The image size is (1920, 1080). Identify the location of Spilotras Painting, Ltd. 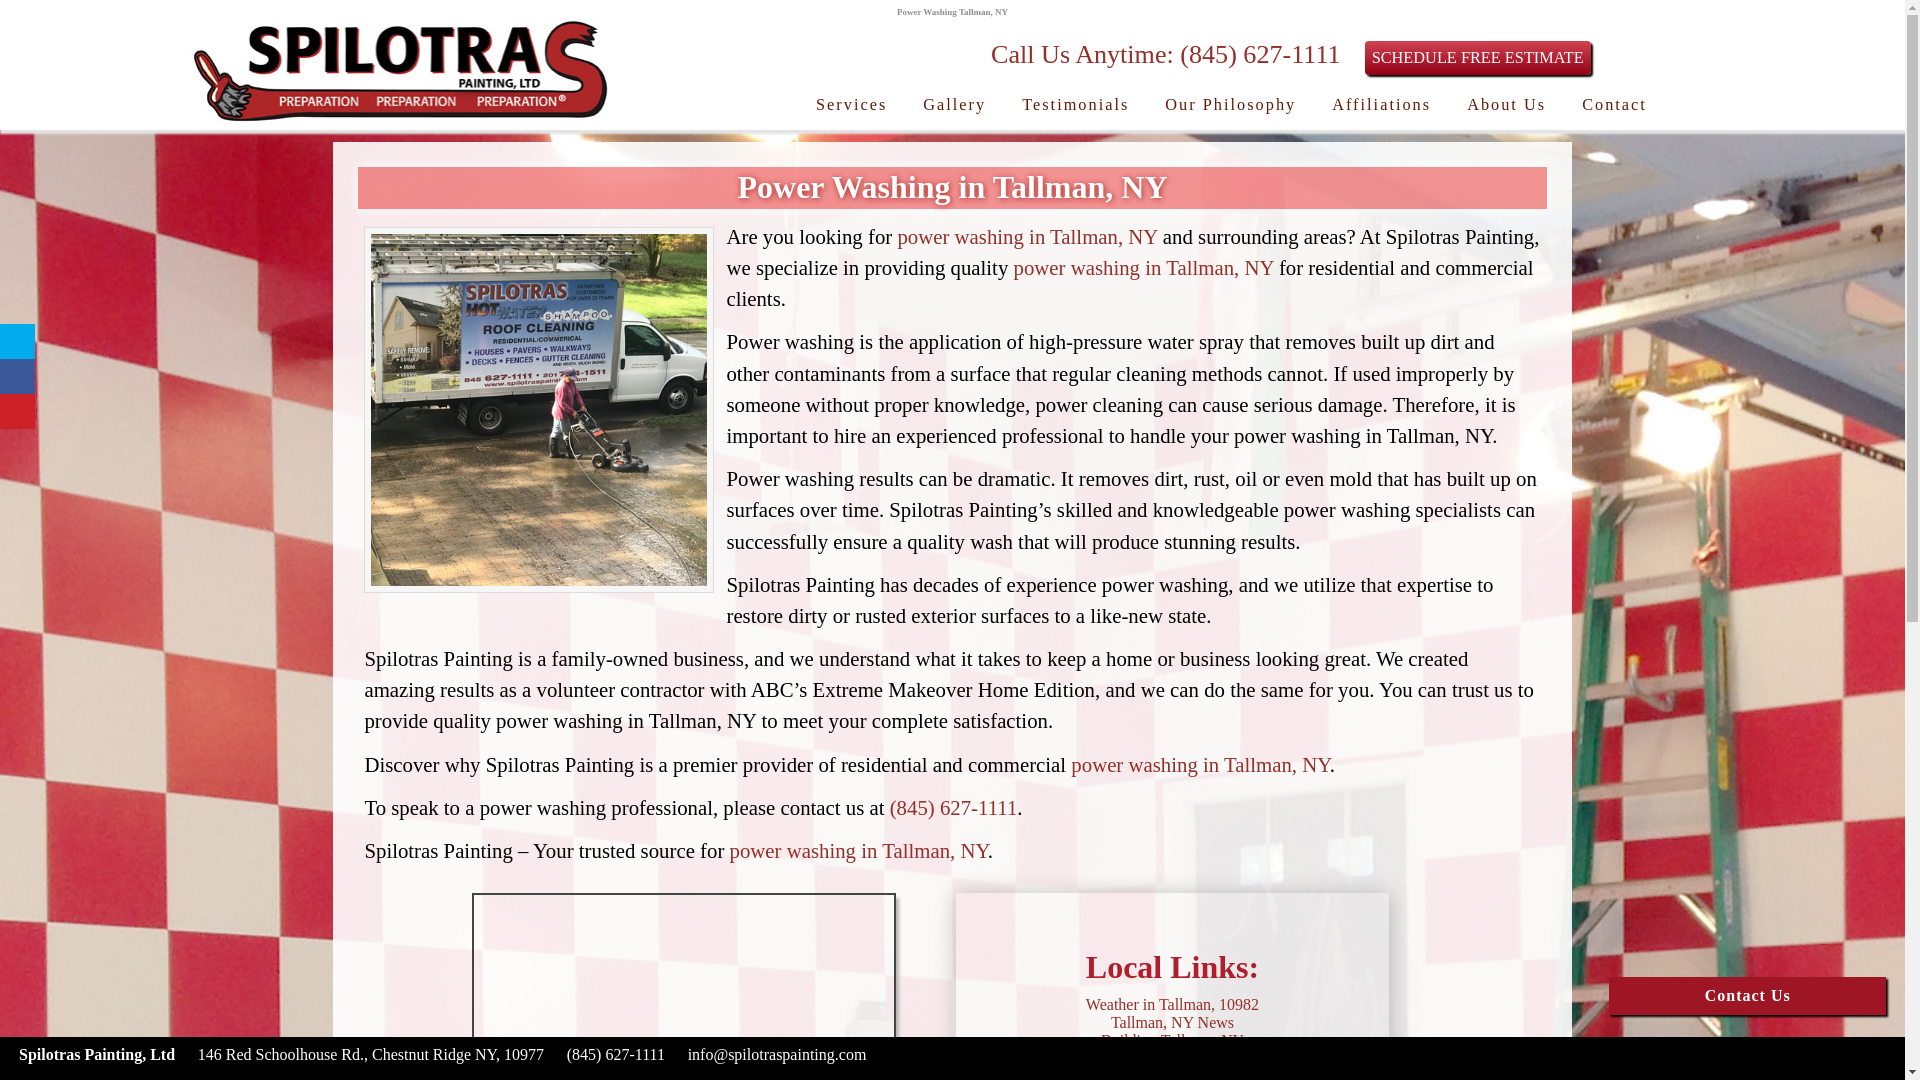
(399, 120).